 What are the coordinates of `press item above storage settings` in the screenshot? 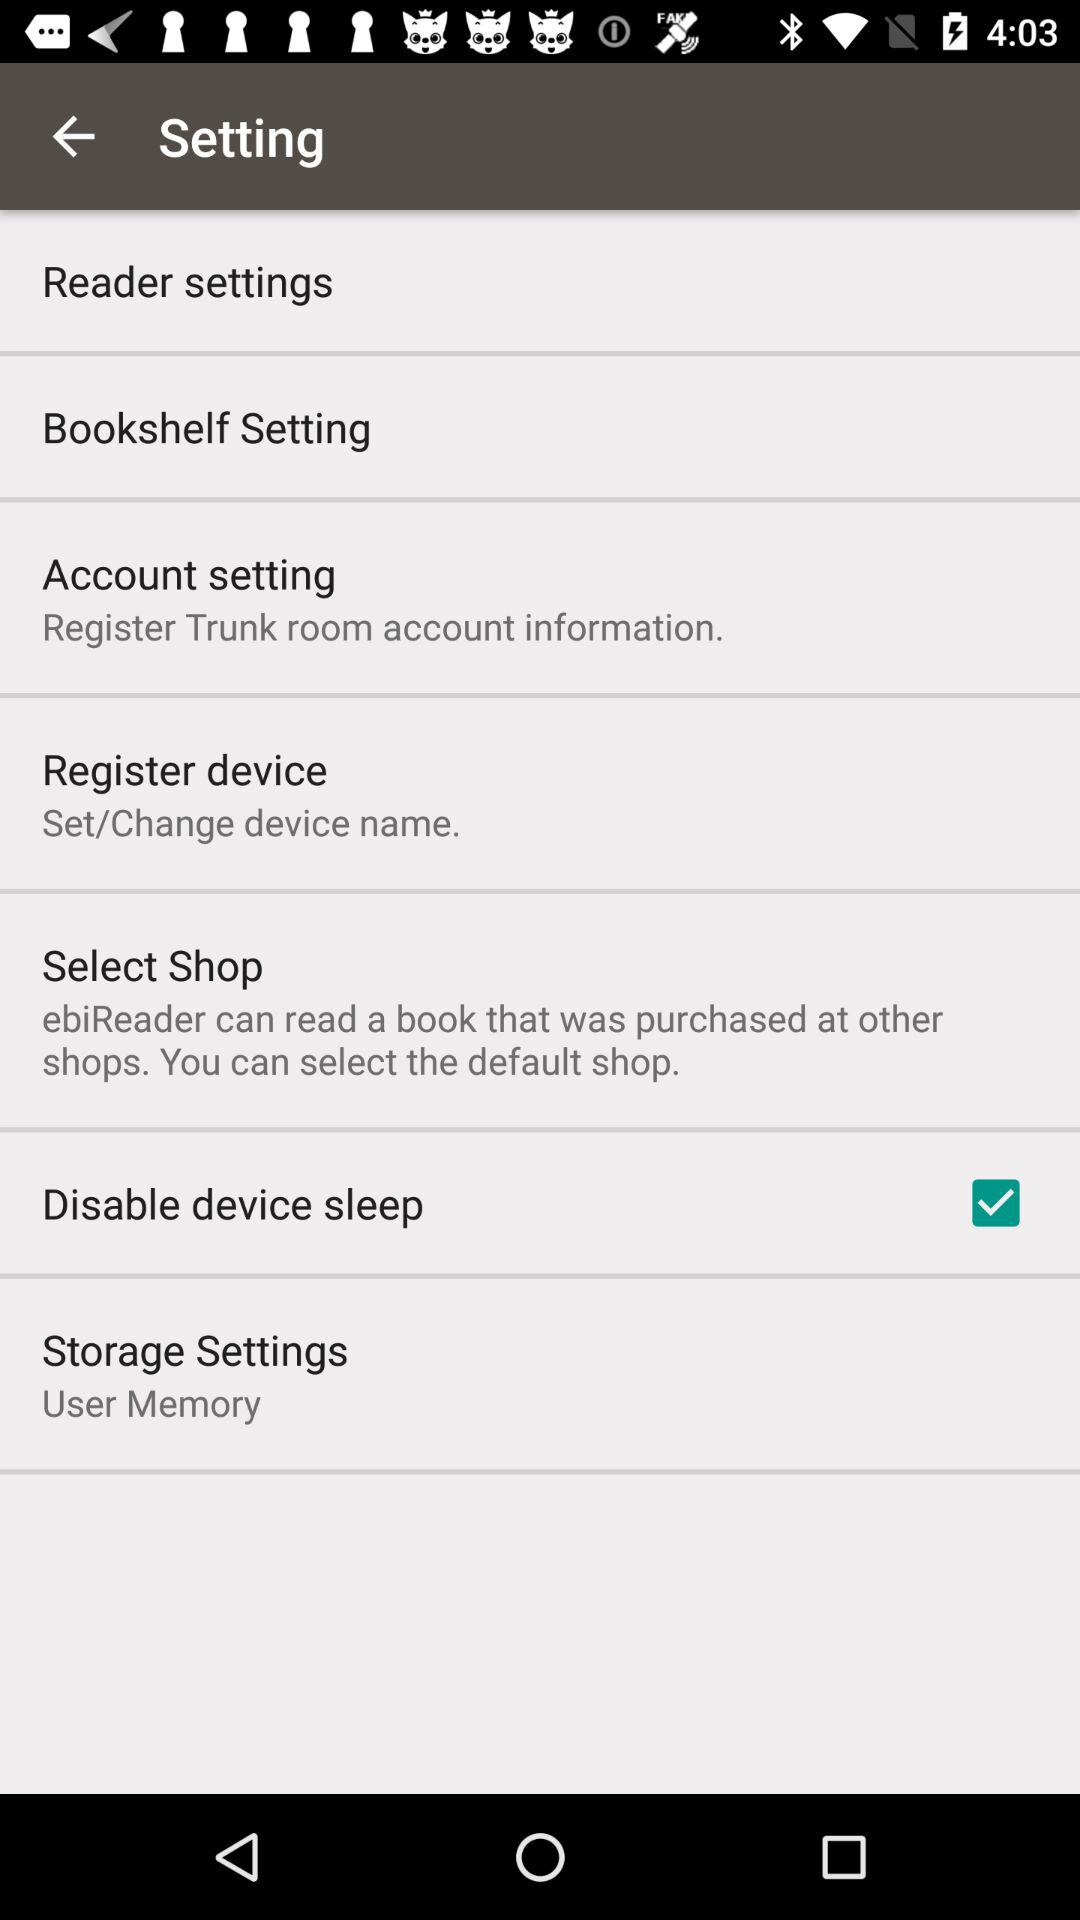 It's located at (232, 1202).